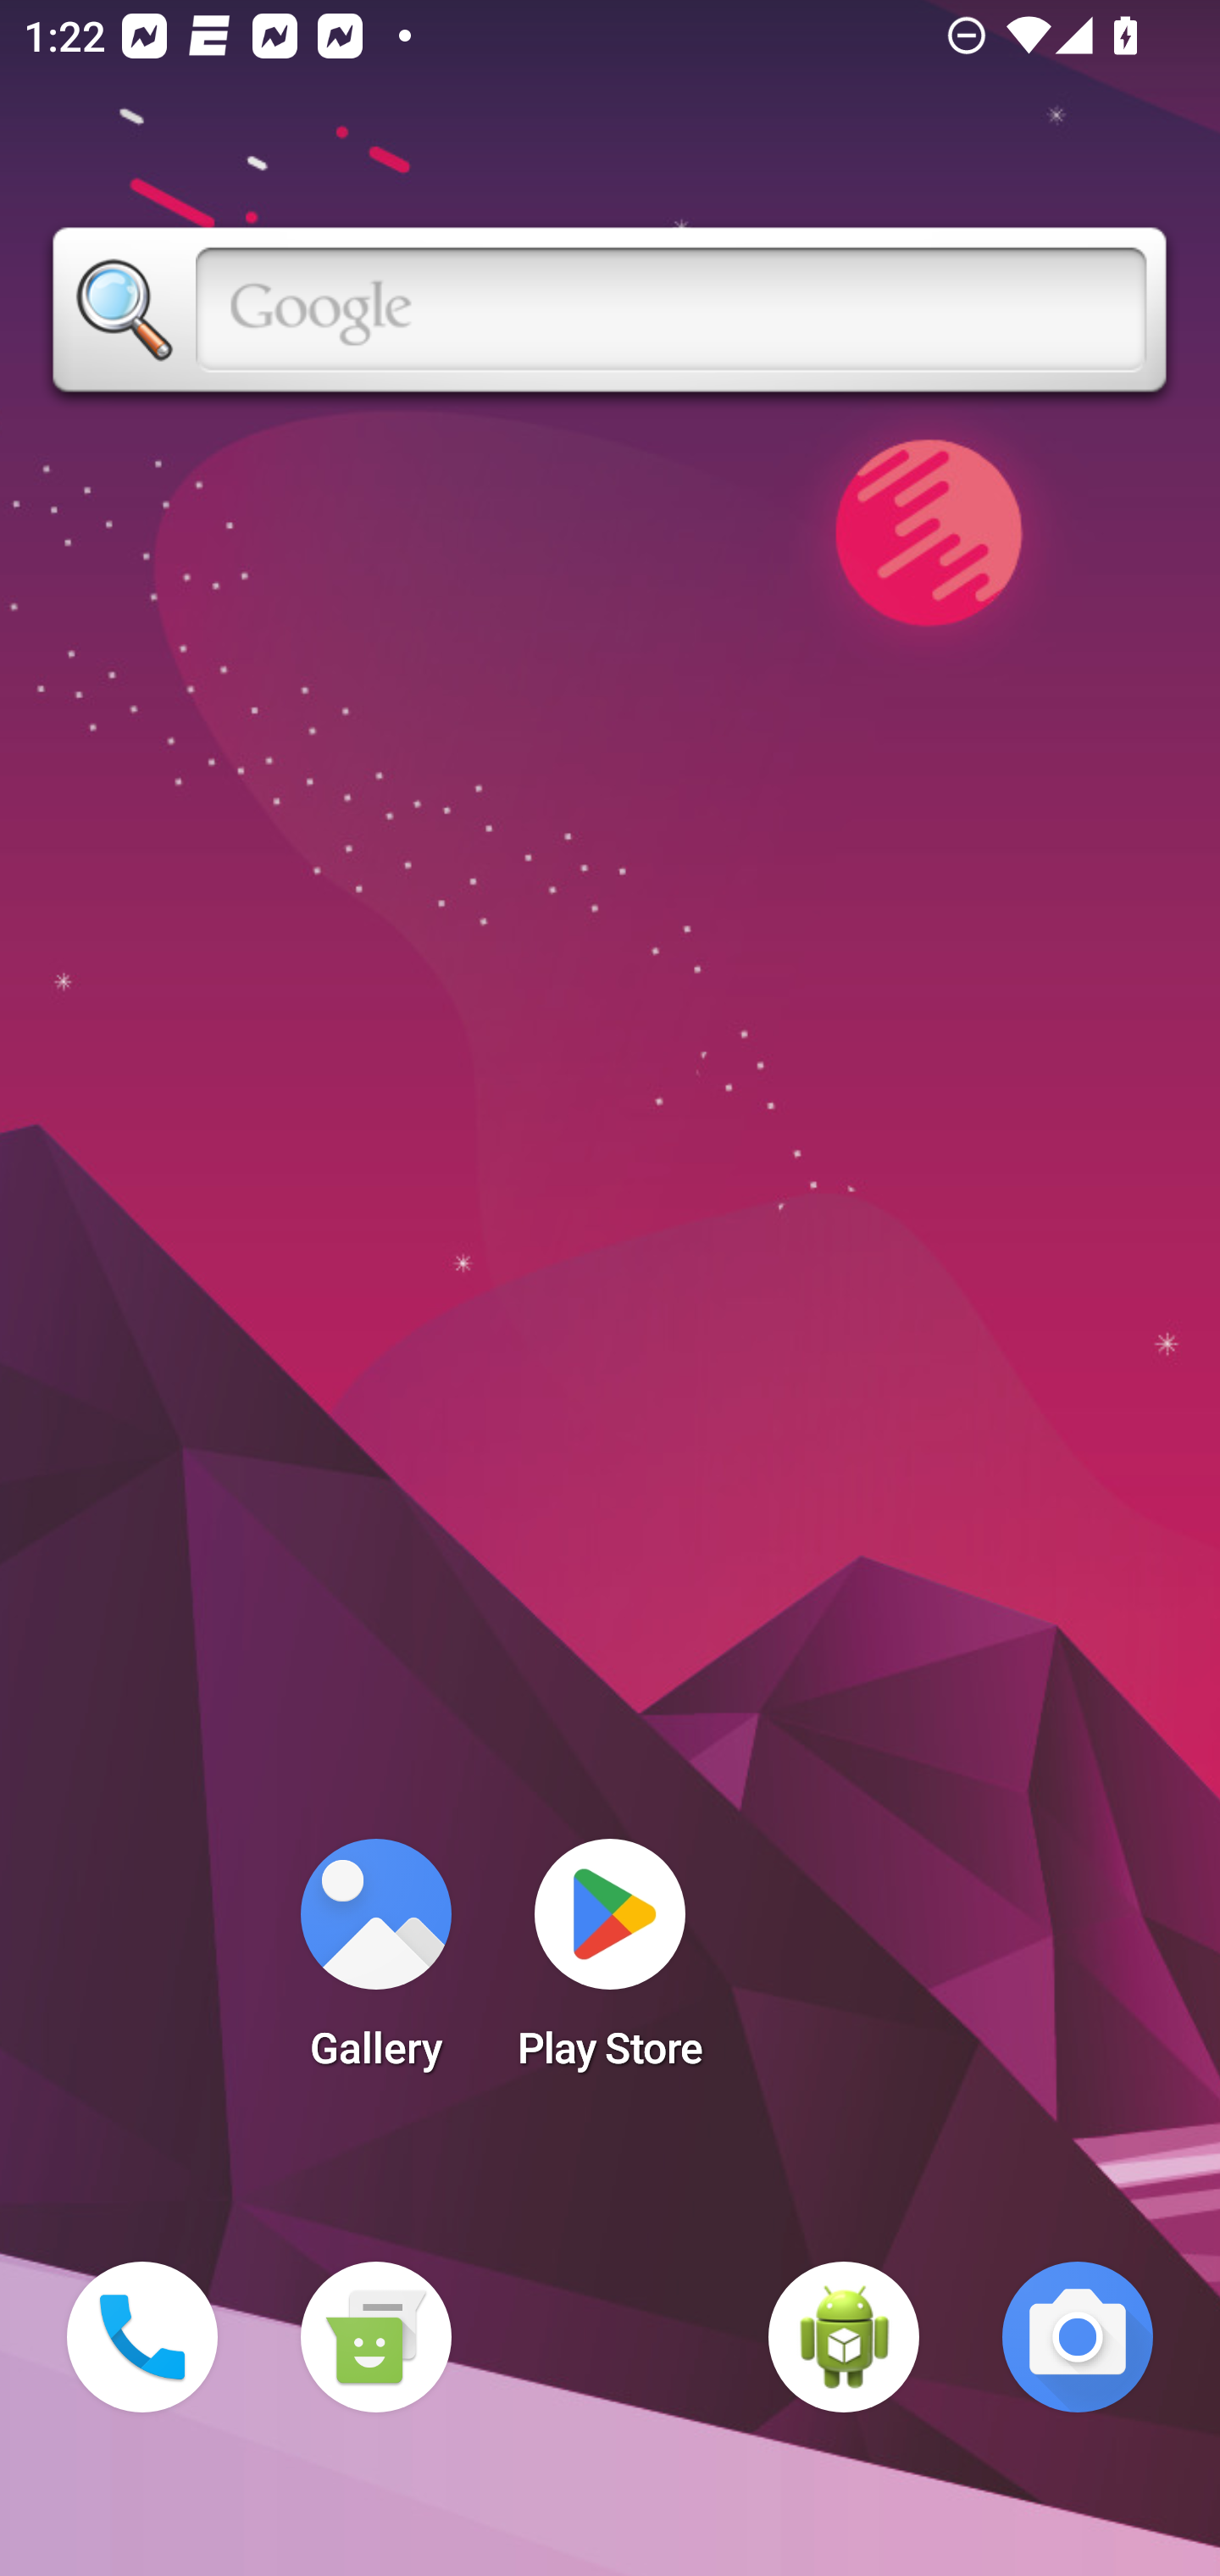  Describe the element at coordinates (375, 1964) in the screenshot. I see `Gallery` at that location.